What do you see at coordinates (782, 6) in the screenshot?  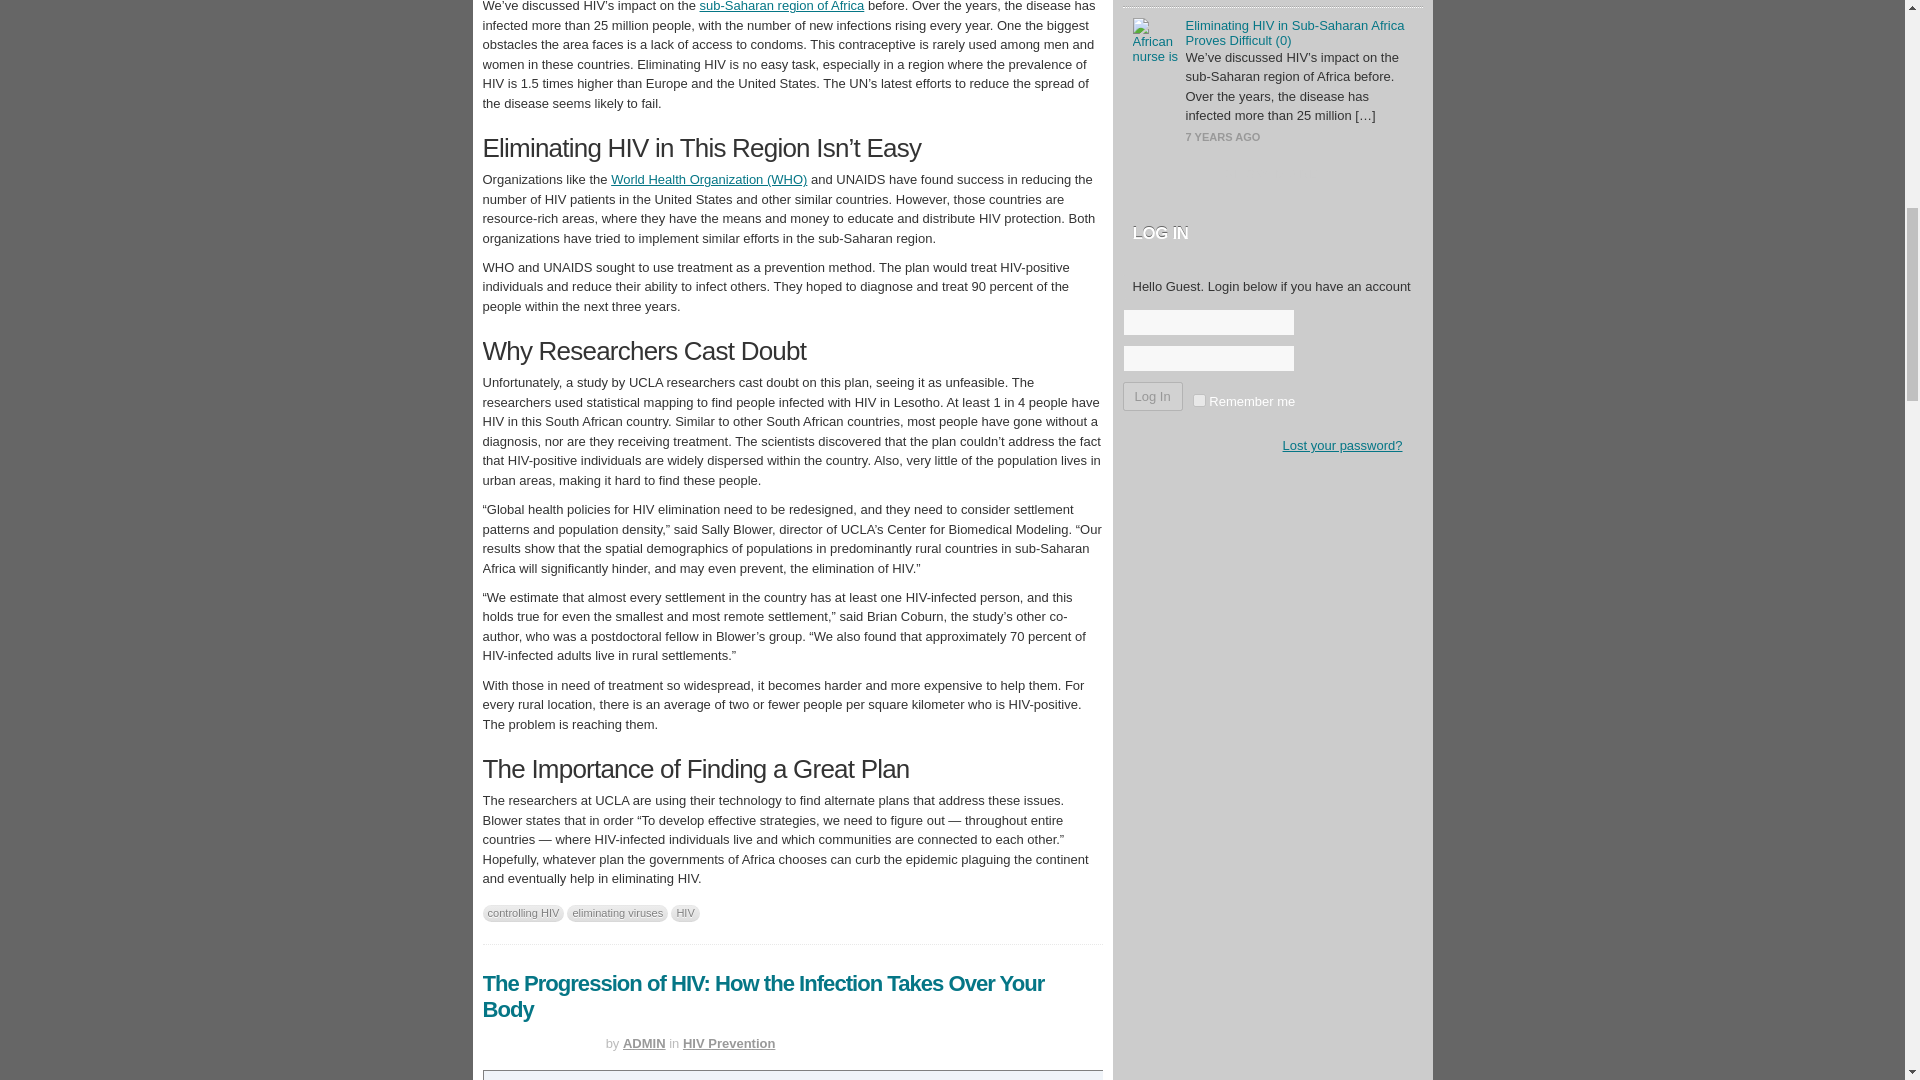 I see `sub-Saharan region of Africa` at bounding box center [782, 6].